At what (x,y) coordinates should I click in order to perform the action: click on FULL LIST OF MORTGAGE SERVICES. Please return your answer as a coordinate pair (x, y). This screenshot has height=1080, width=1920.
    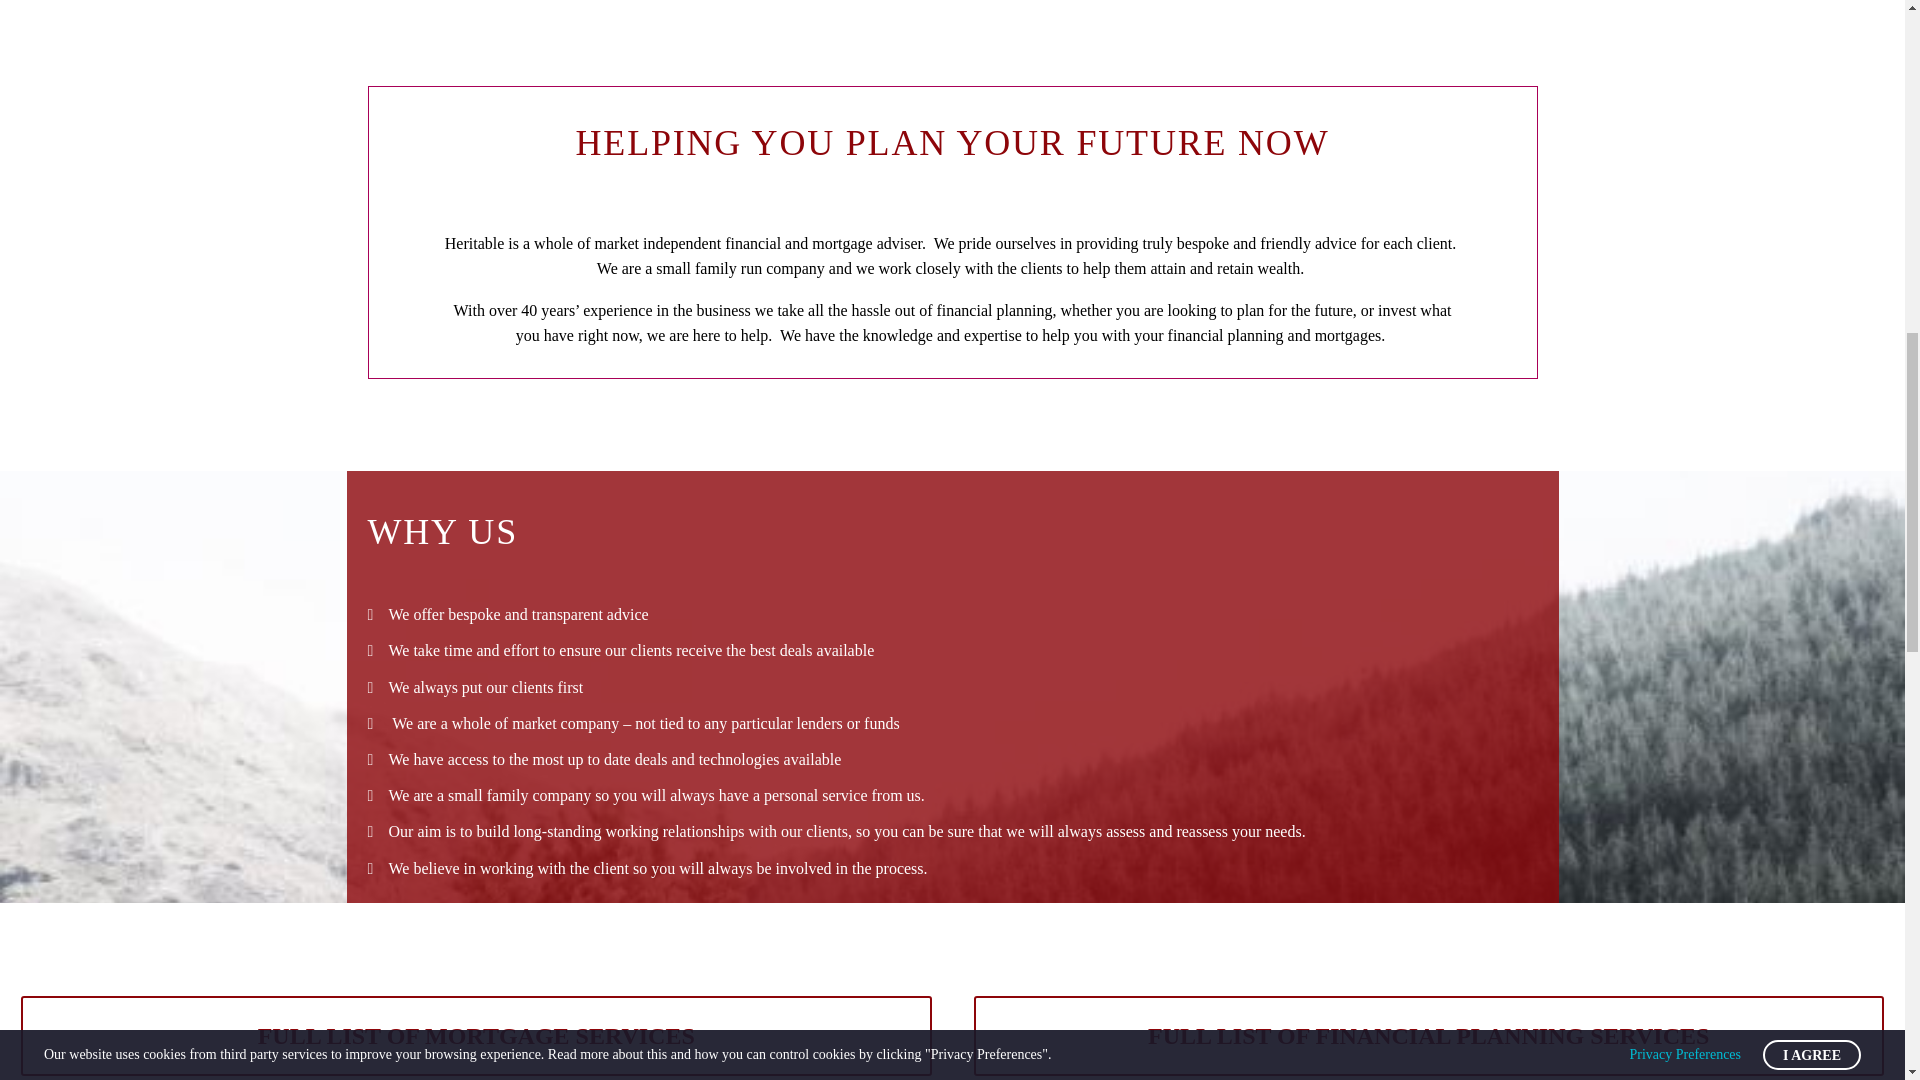
    Looking at the image, I should click on (476, 1035).